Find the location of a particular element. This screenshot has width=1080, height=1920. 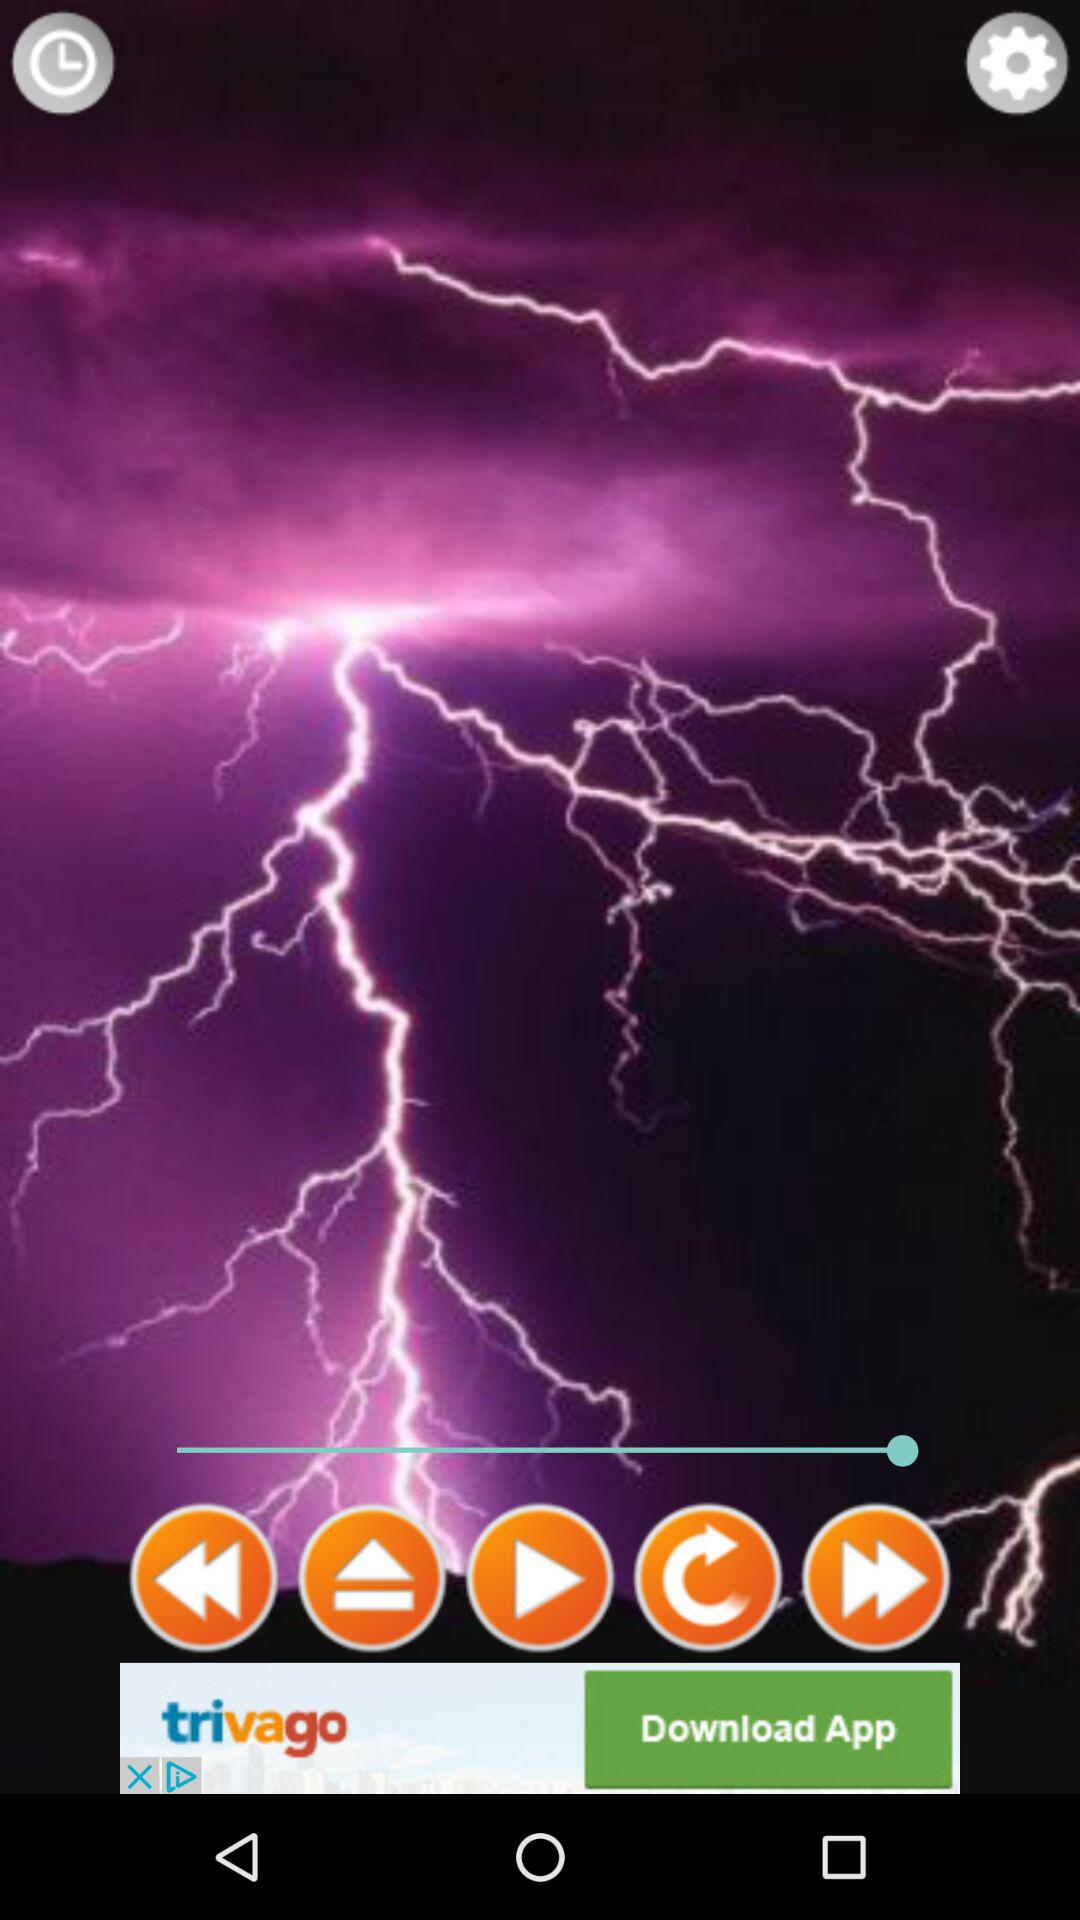

set a timer is located at coordinates (63, 63).